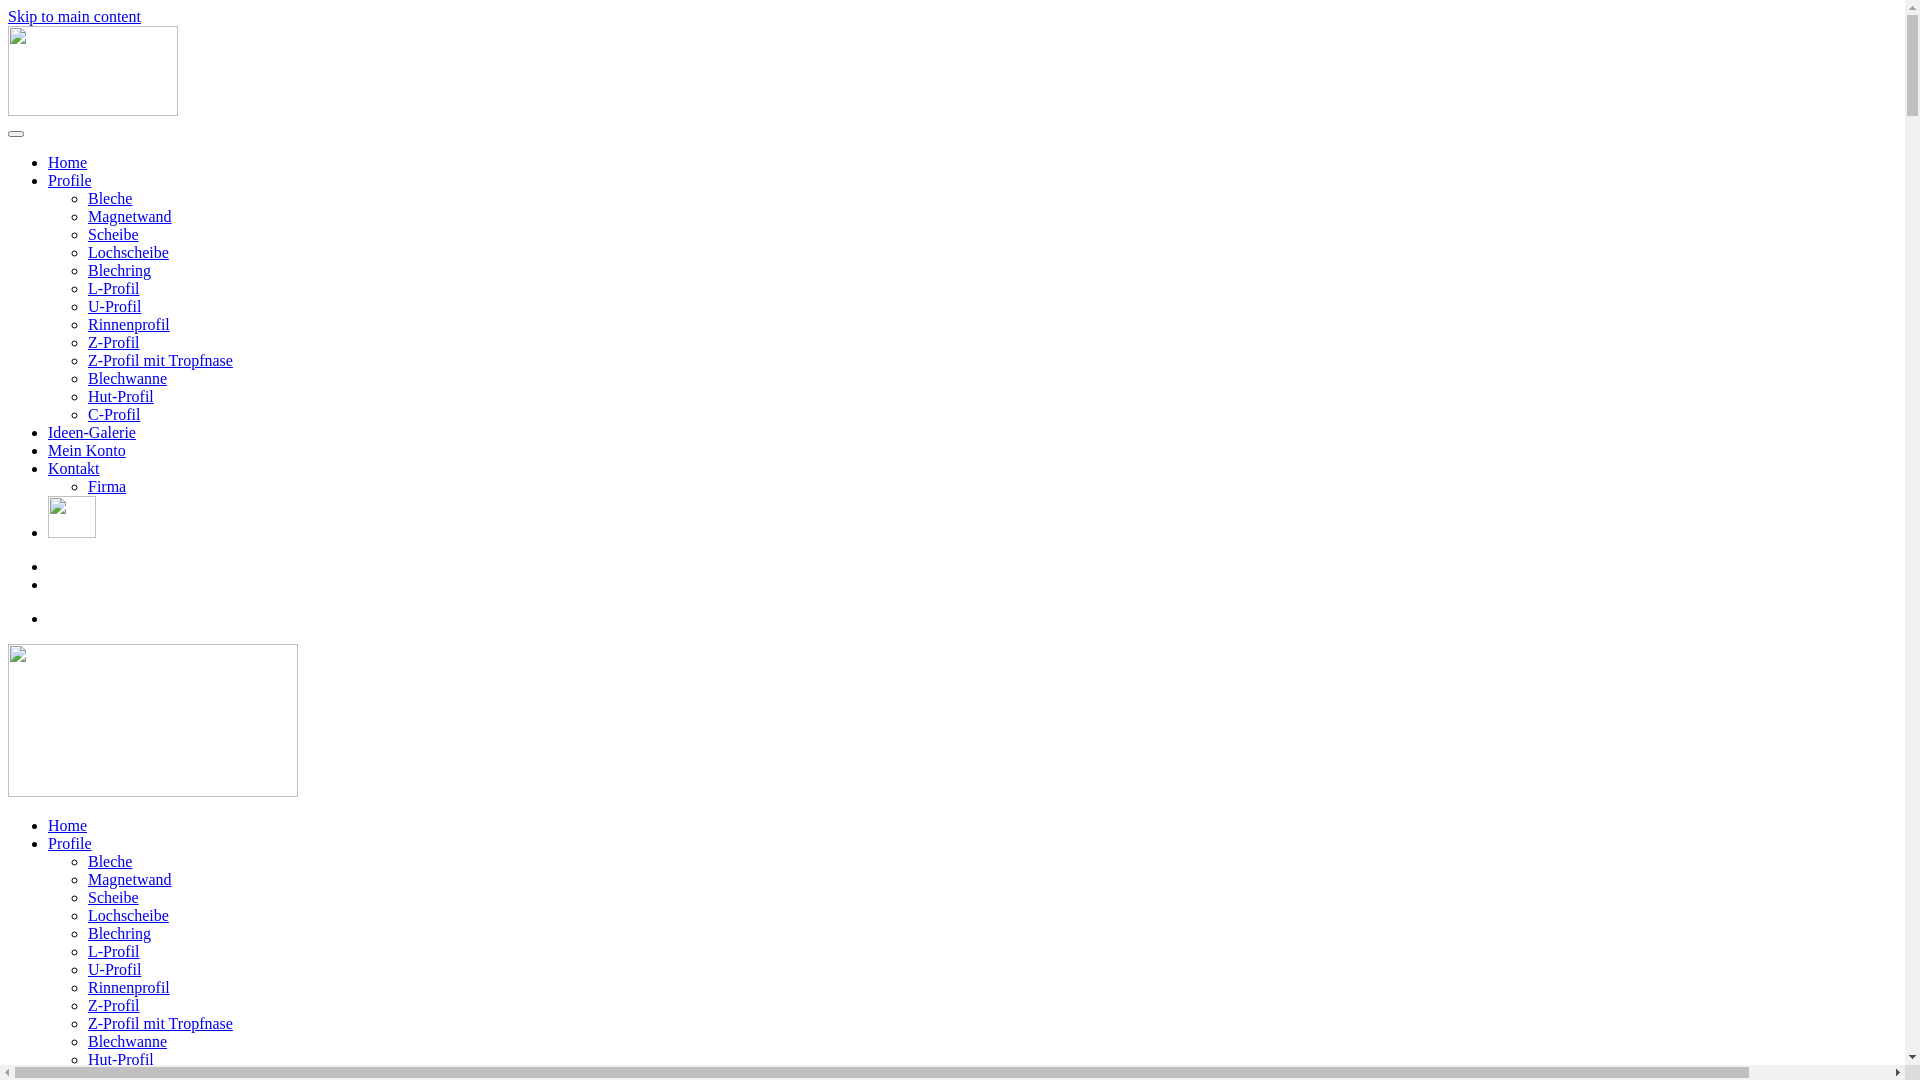 The height and width of the screenshot is (1080, 1920). What do you see at coordinates (160, 360) in the screenshot?
I see `Z-Profil mit Tropfnase` at bounding box center [160, 360].